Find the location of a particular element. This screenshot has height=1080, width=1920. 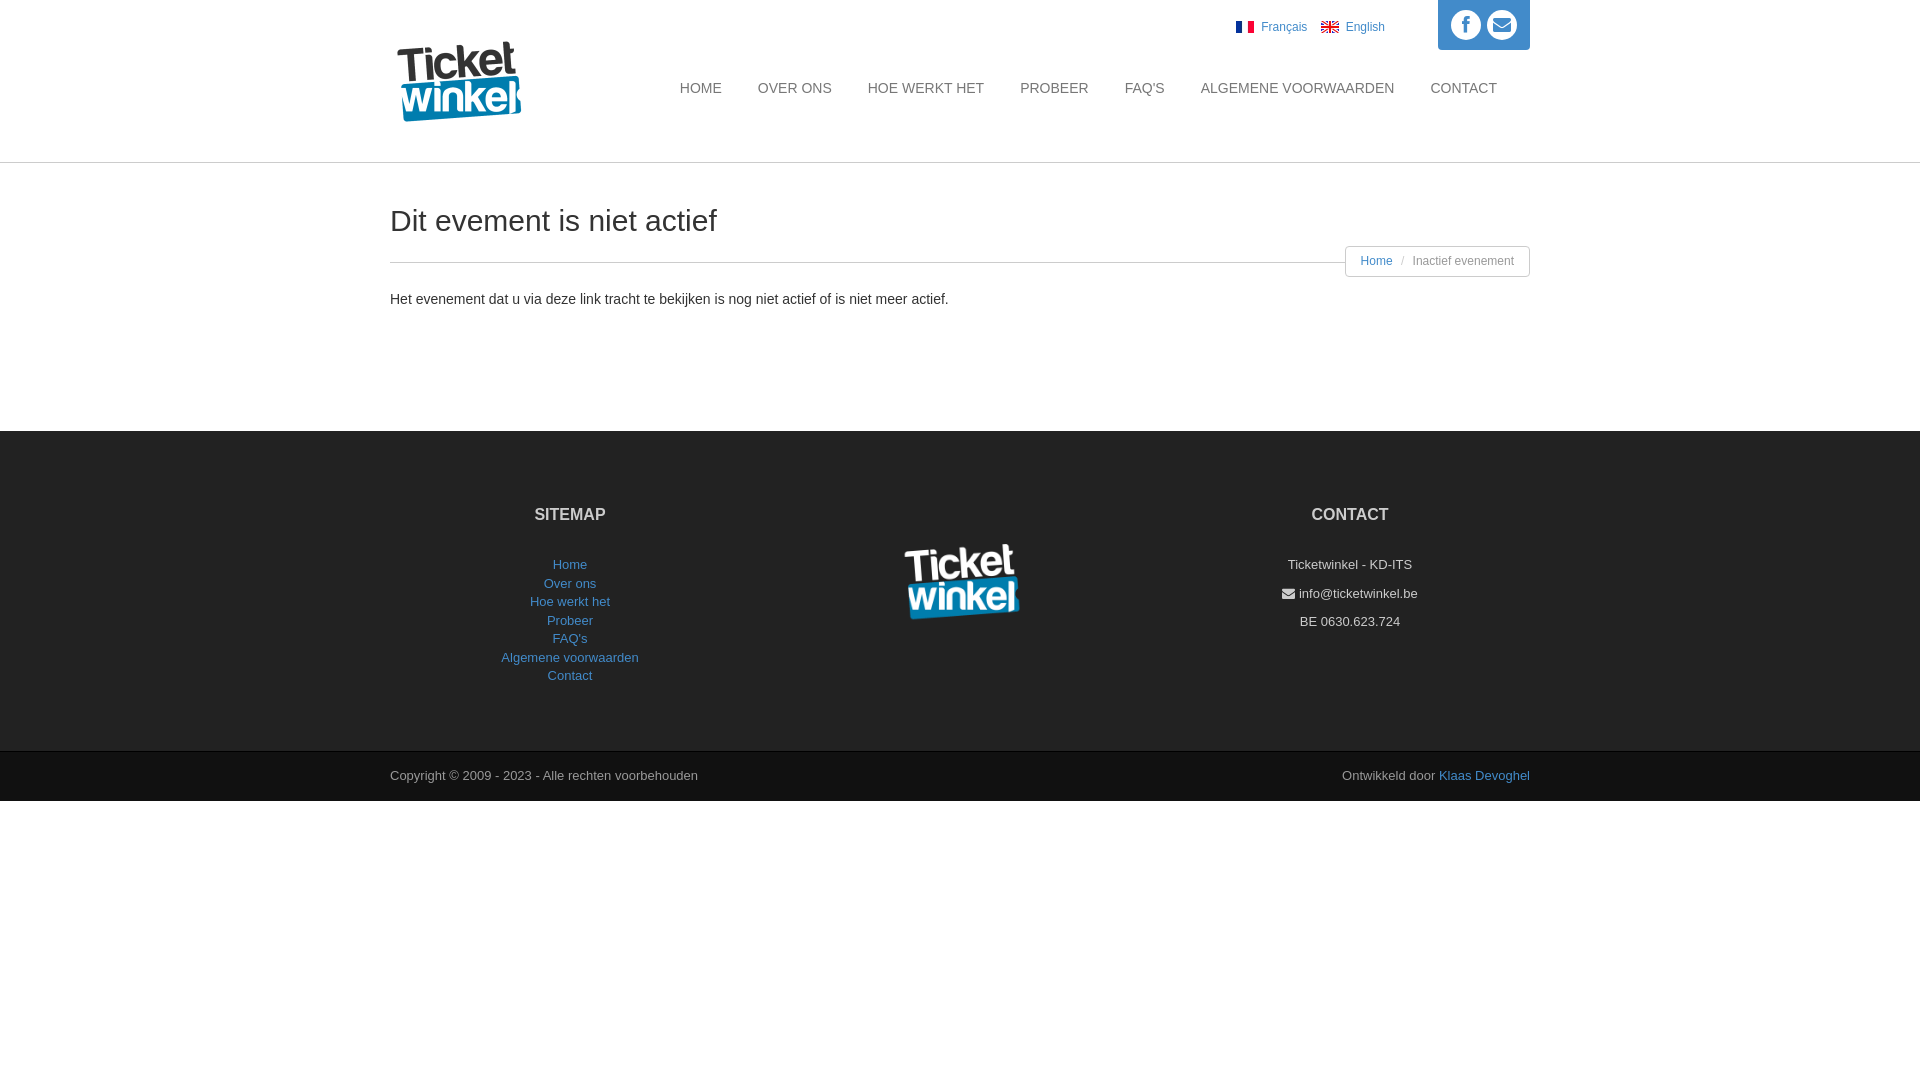

Contact is located at coordinates (570, 676).